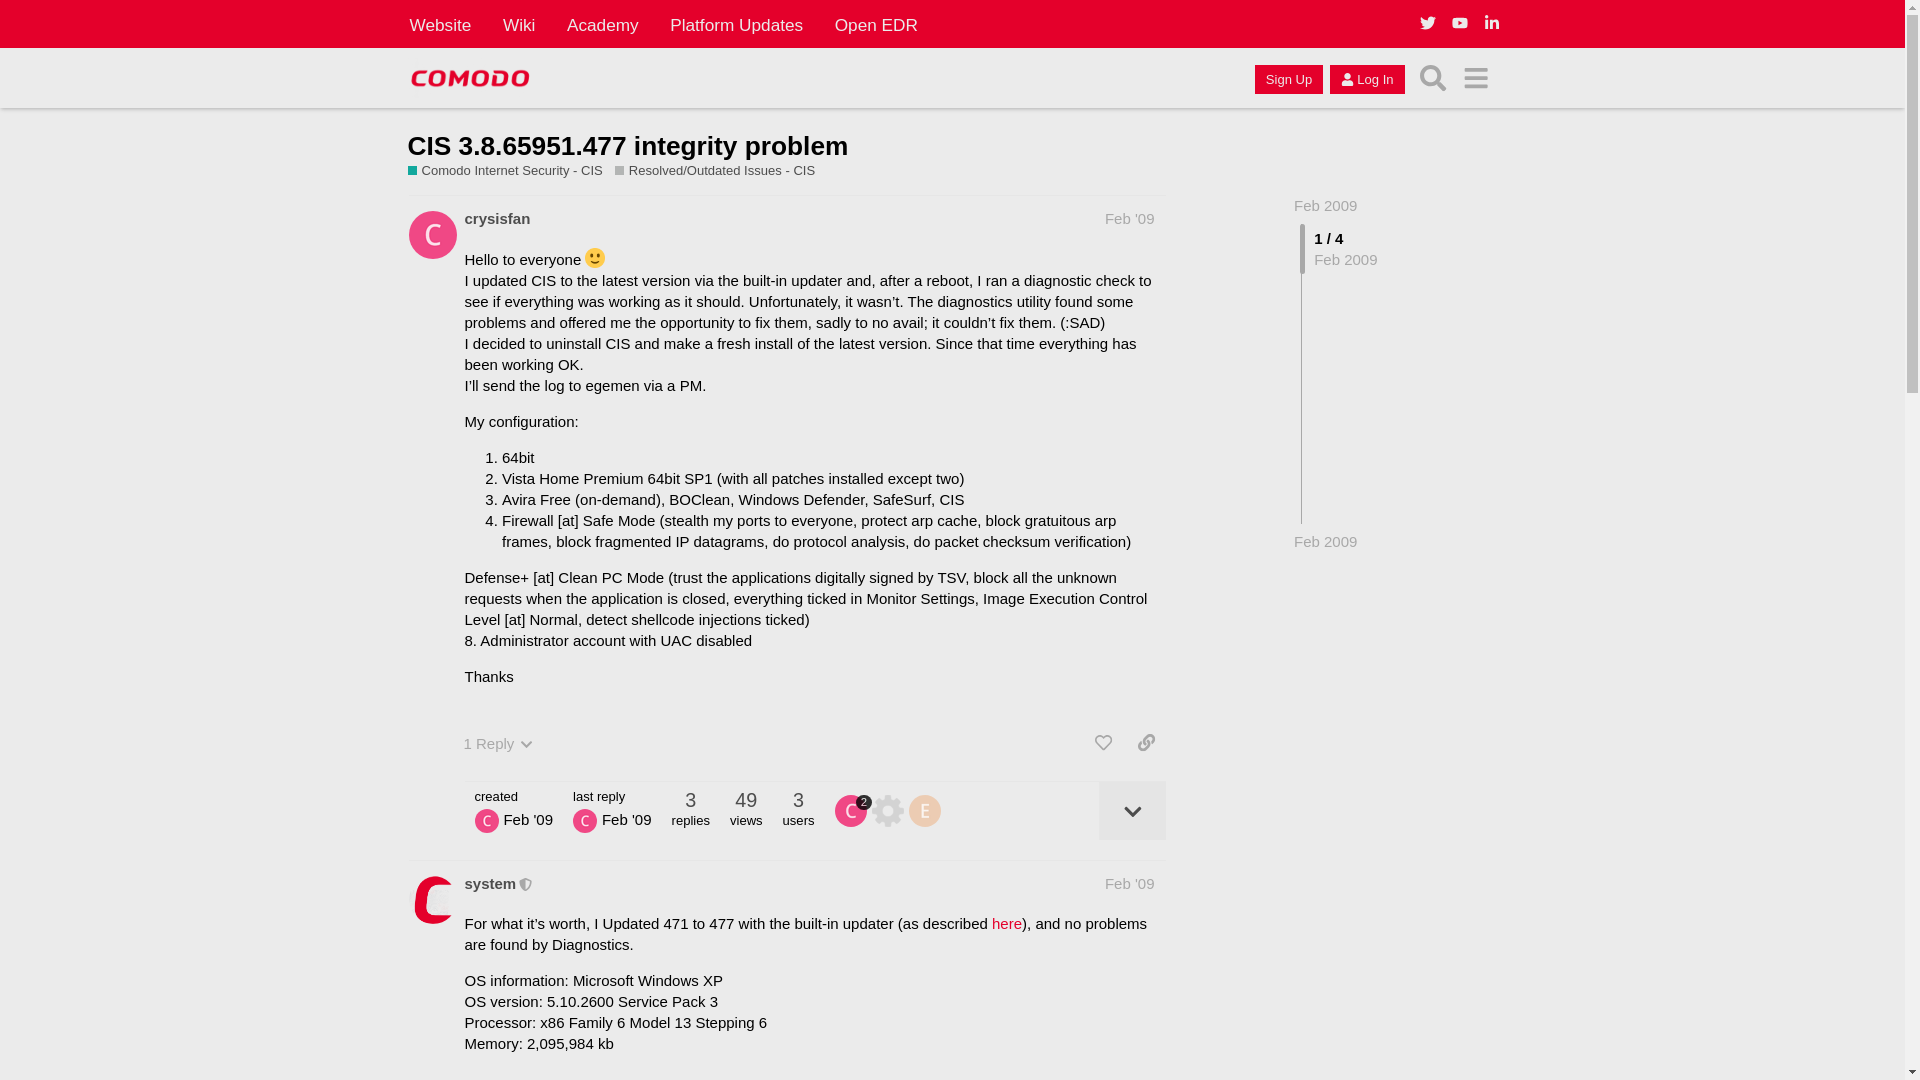  Describe the element at coordinates (519, 24) in the screenshot. I see `Wiki` at that location.